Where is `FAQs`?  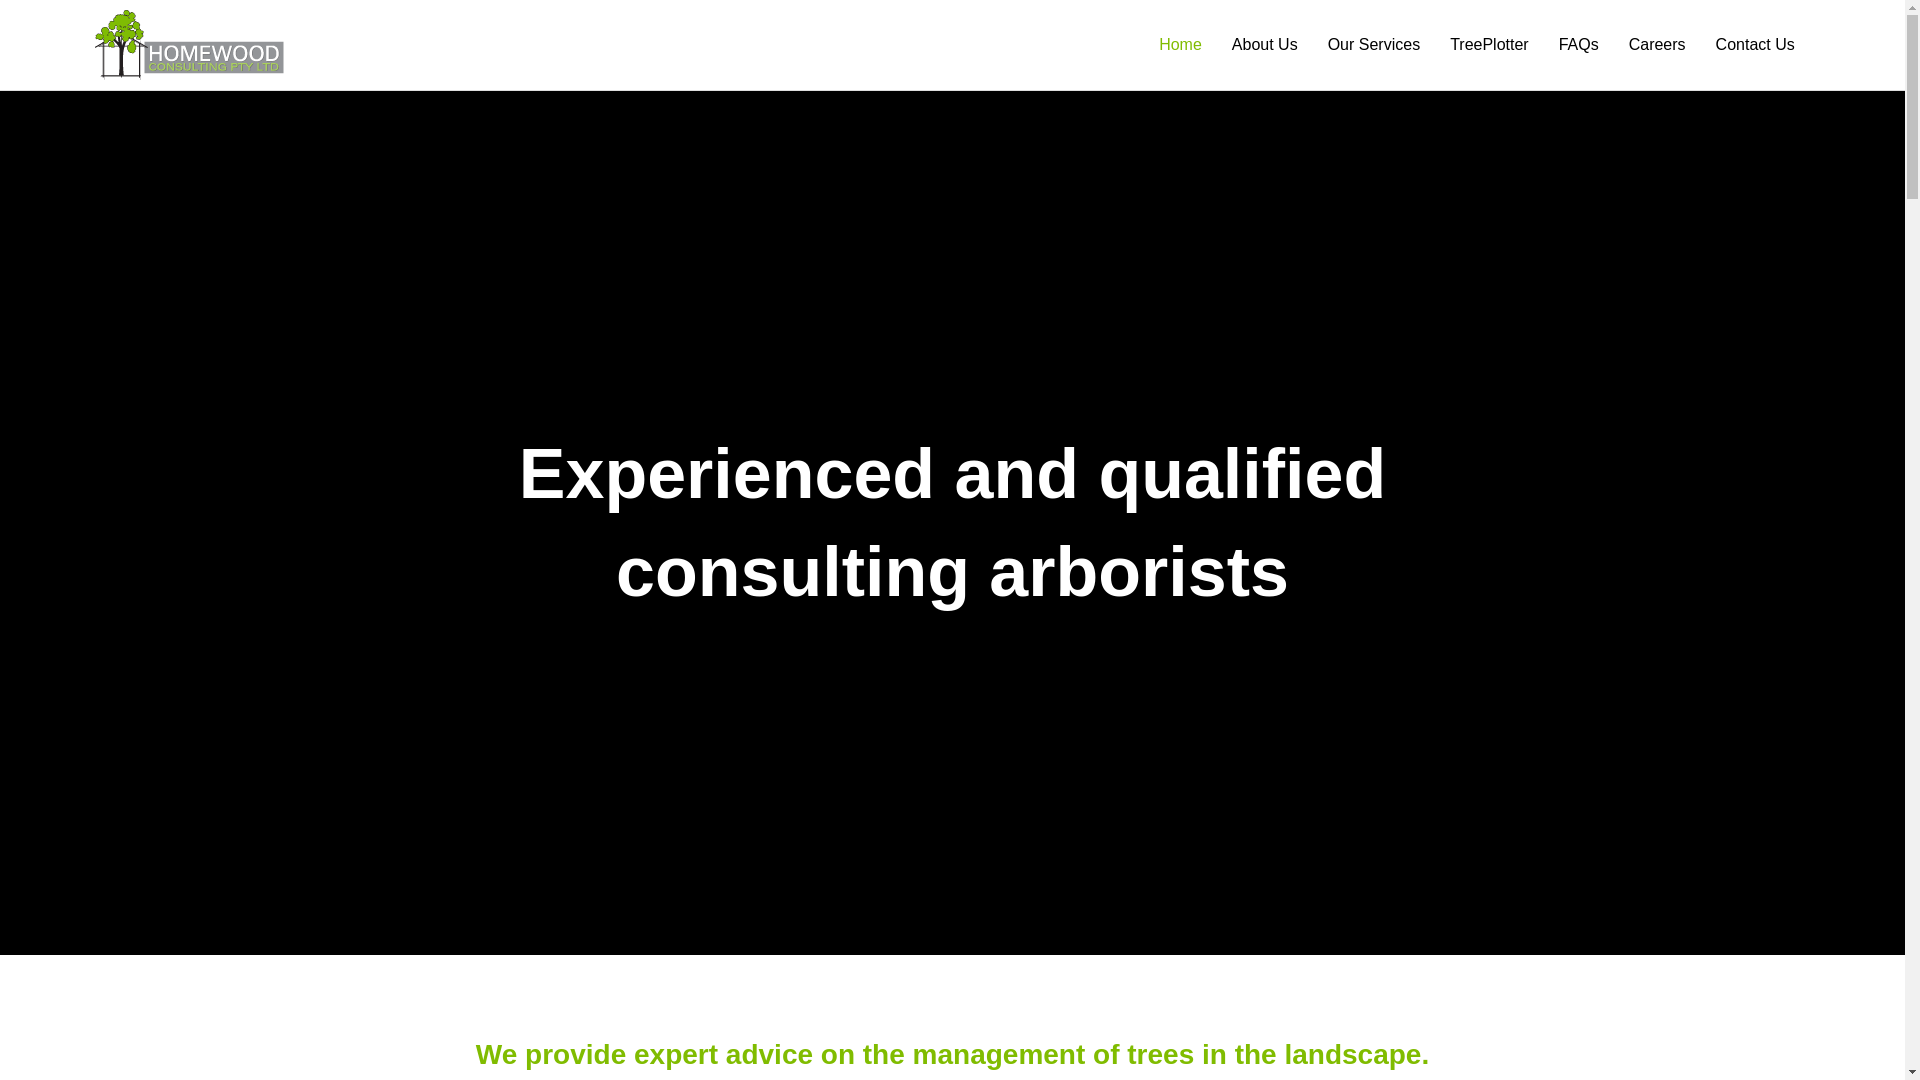 FAQs is located at coordinates (1579, 45).